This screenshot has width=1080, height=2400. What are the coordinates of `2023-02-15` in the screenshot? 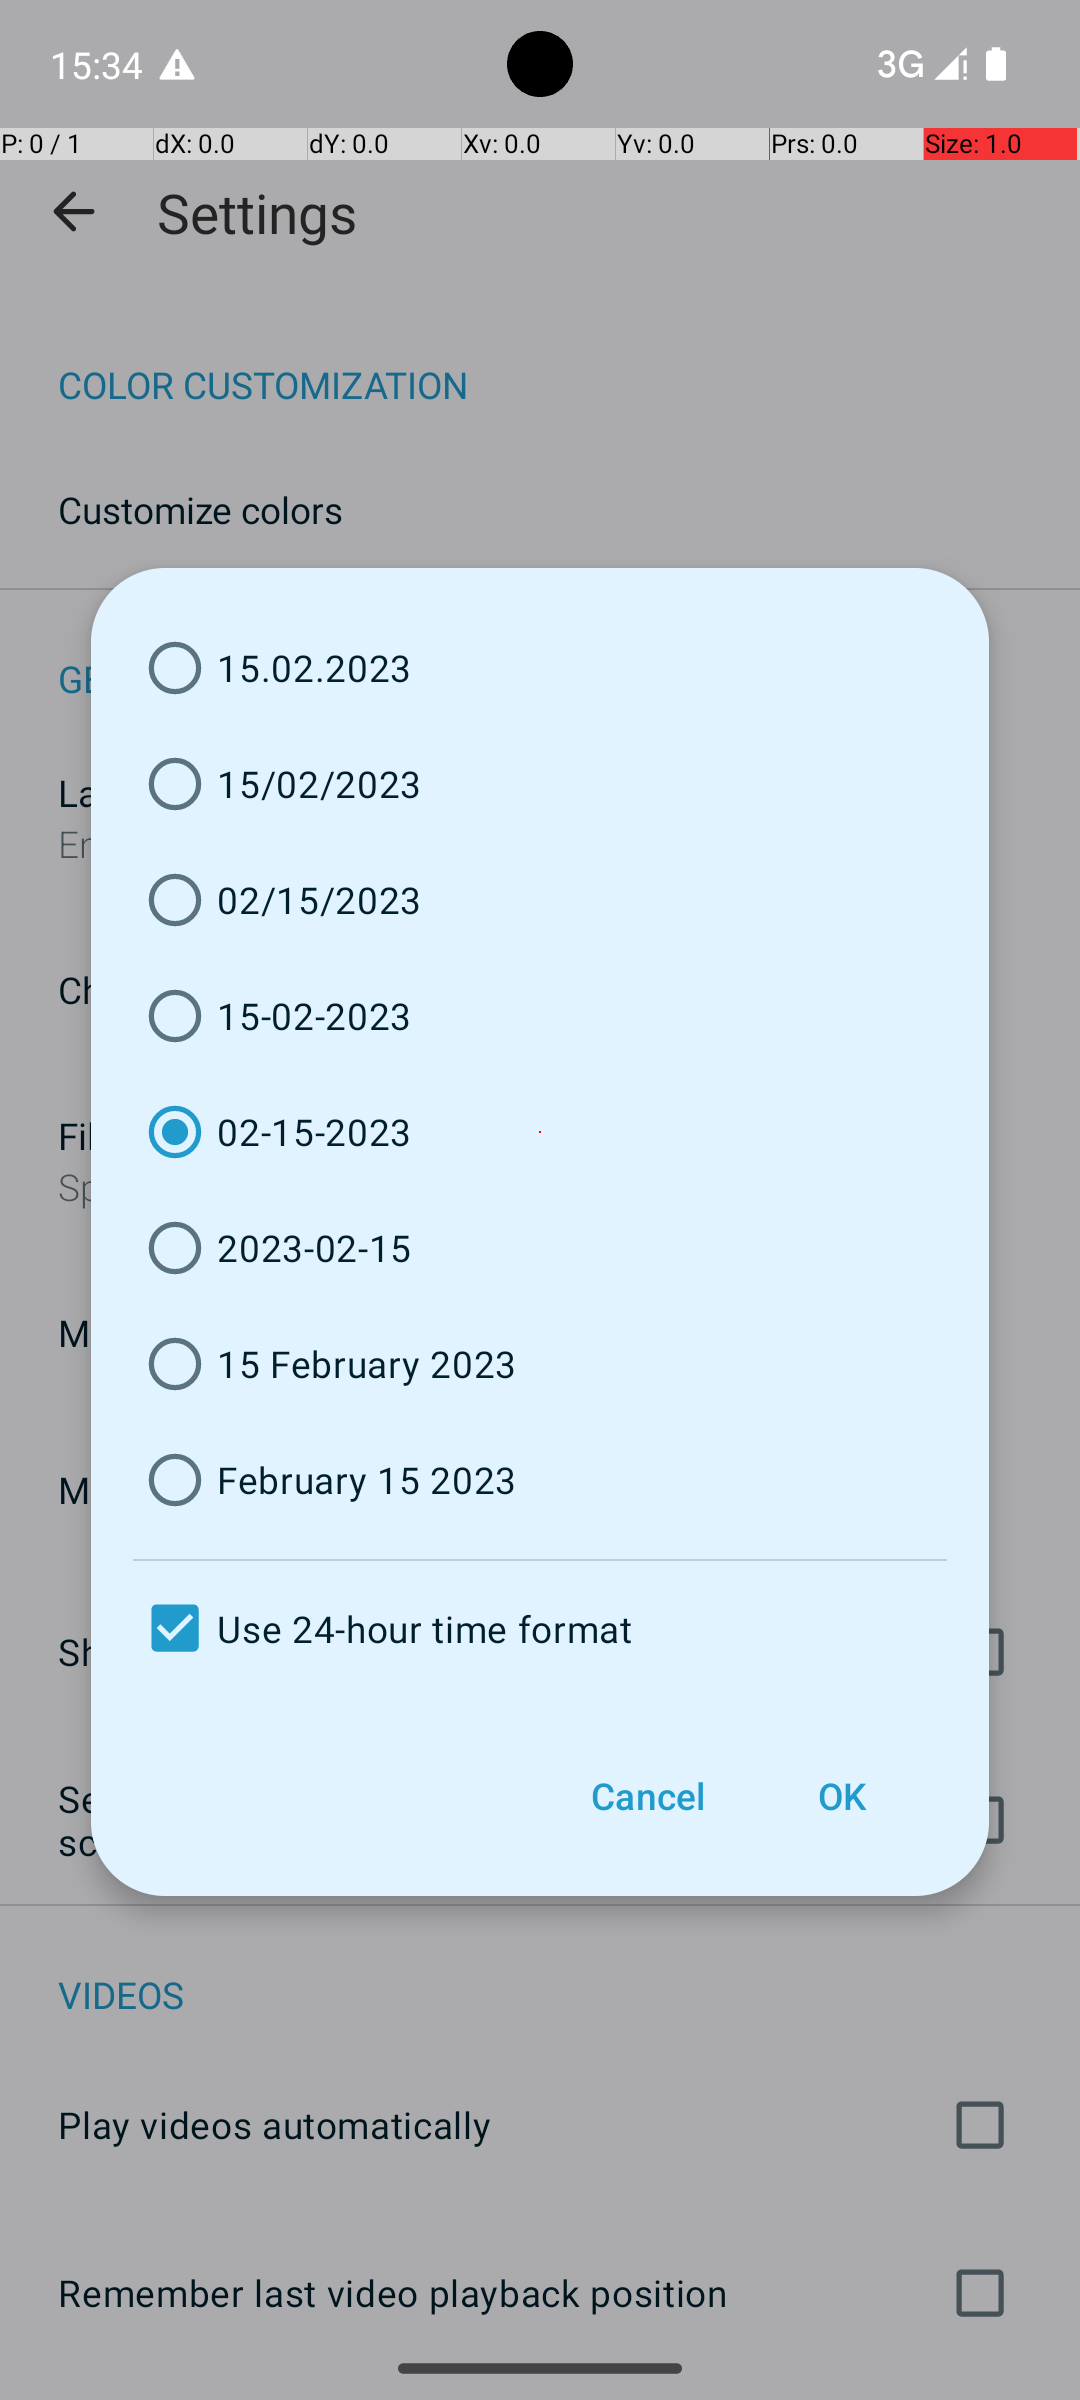 It's located at (540, 1248).